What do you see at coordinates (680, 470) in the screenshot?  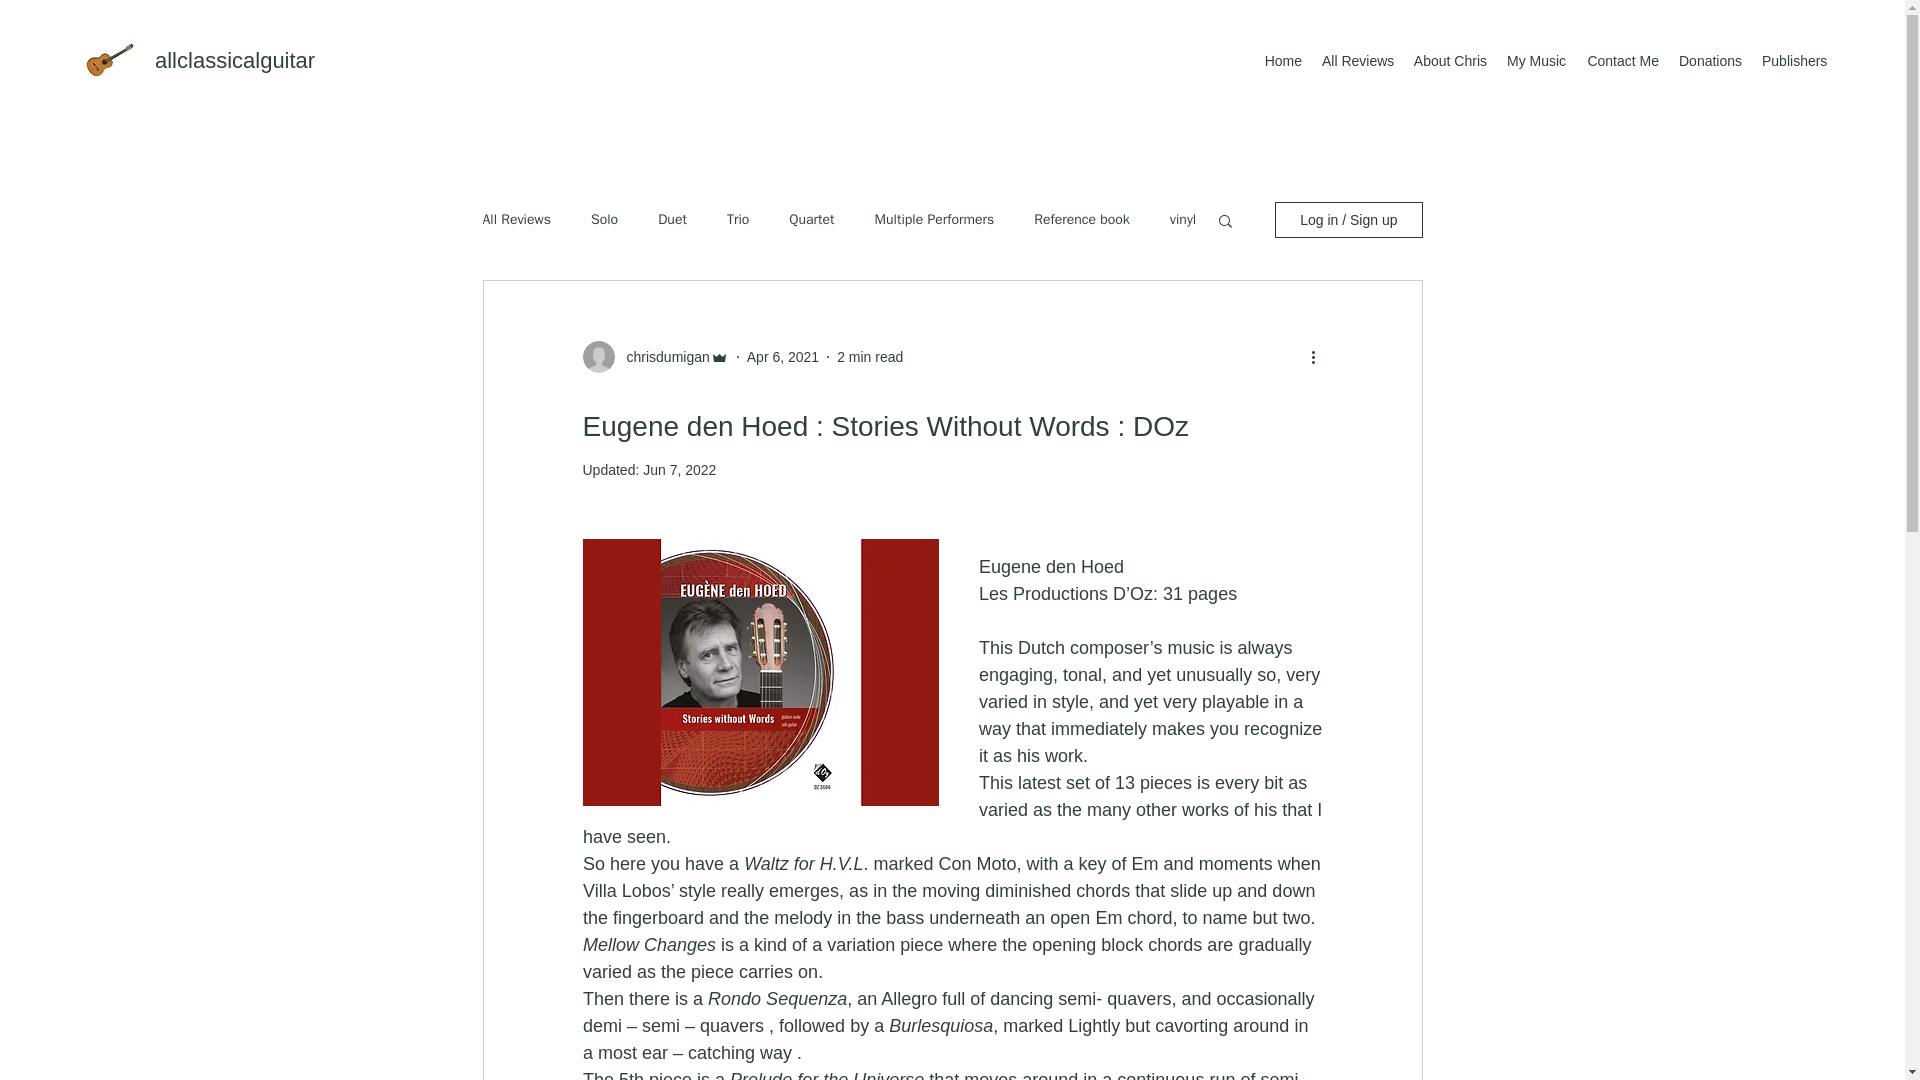 I see `Jun 7, 2022` at bounding box center [680, 470].